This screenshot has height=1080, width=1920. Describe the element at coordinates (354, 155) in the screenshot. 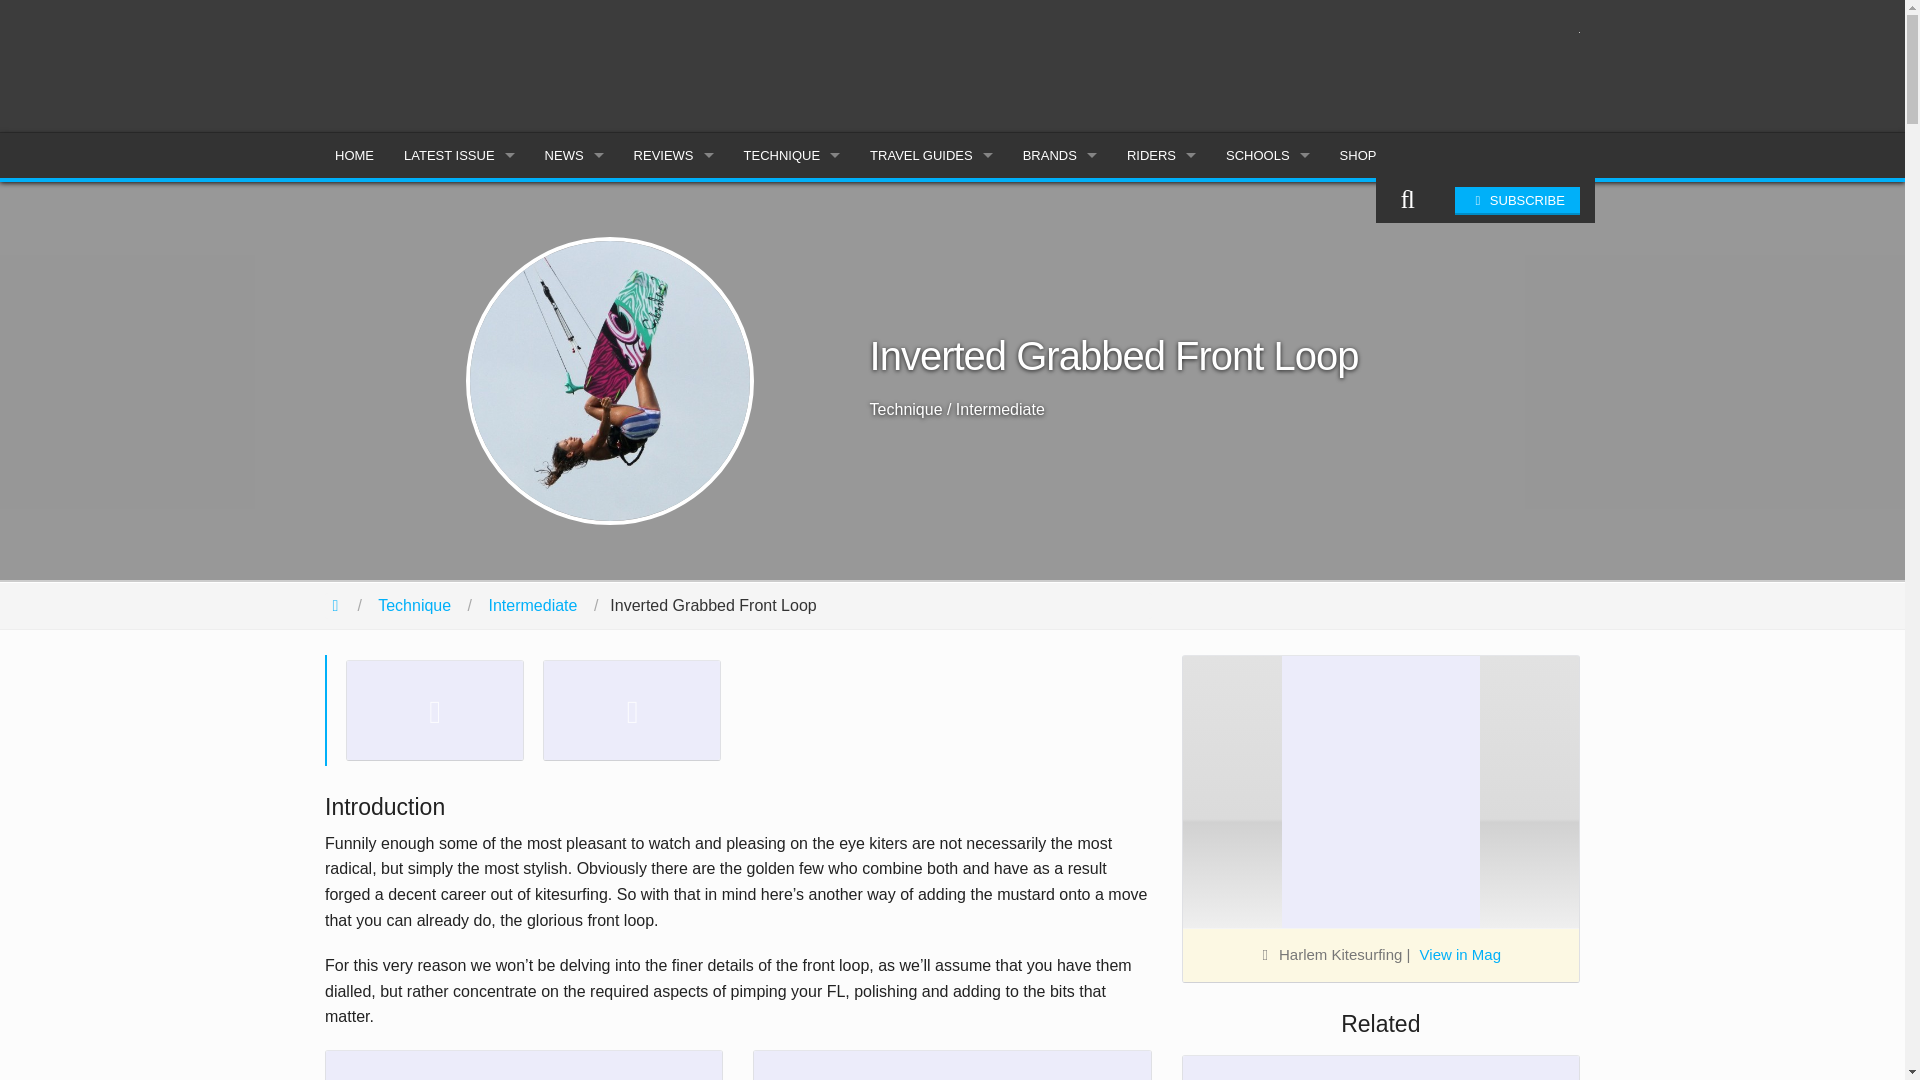

I see `HOME` at that location.